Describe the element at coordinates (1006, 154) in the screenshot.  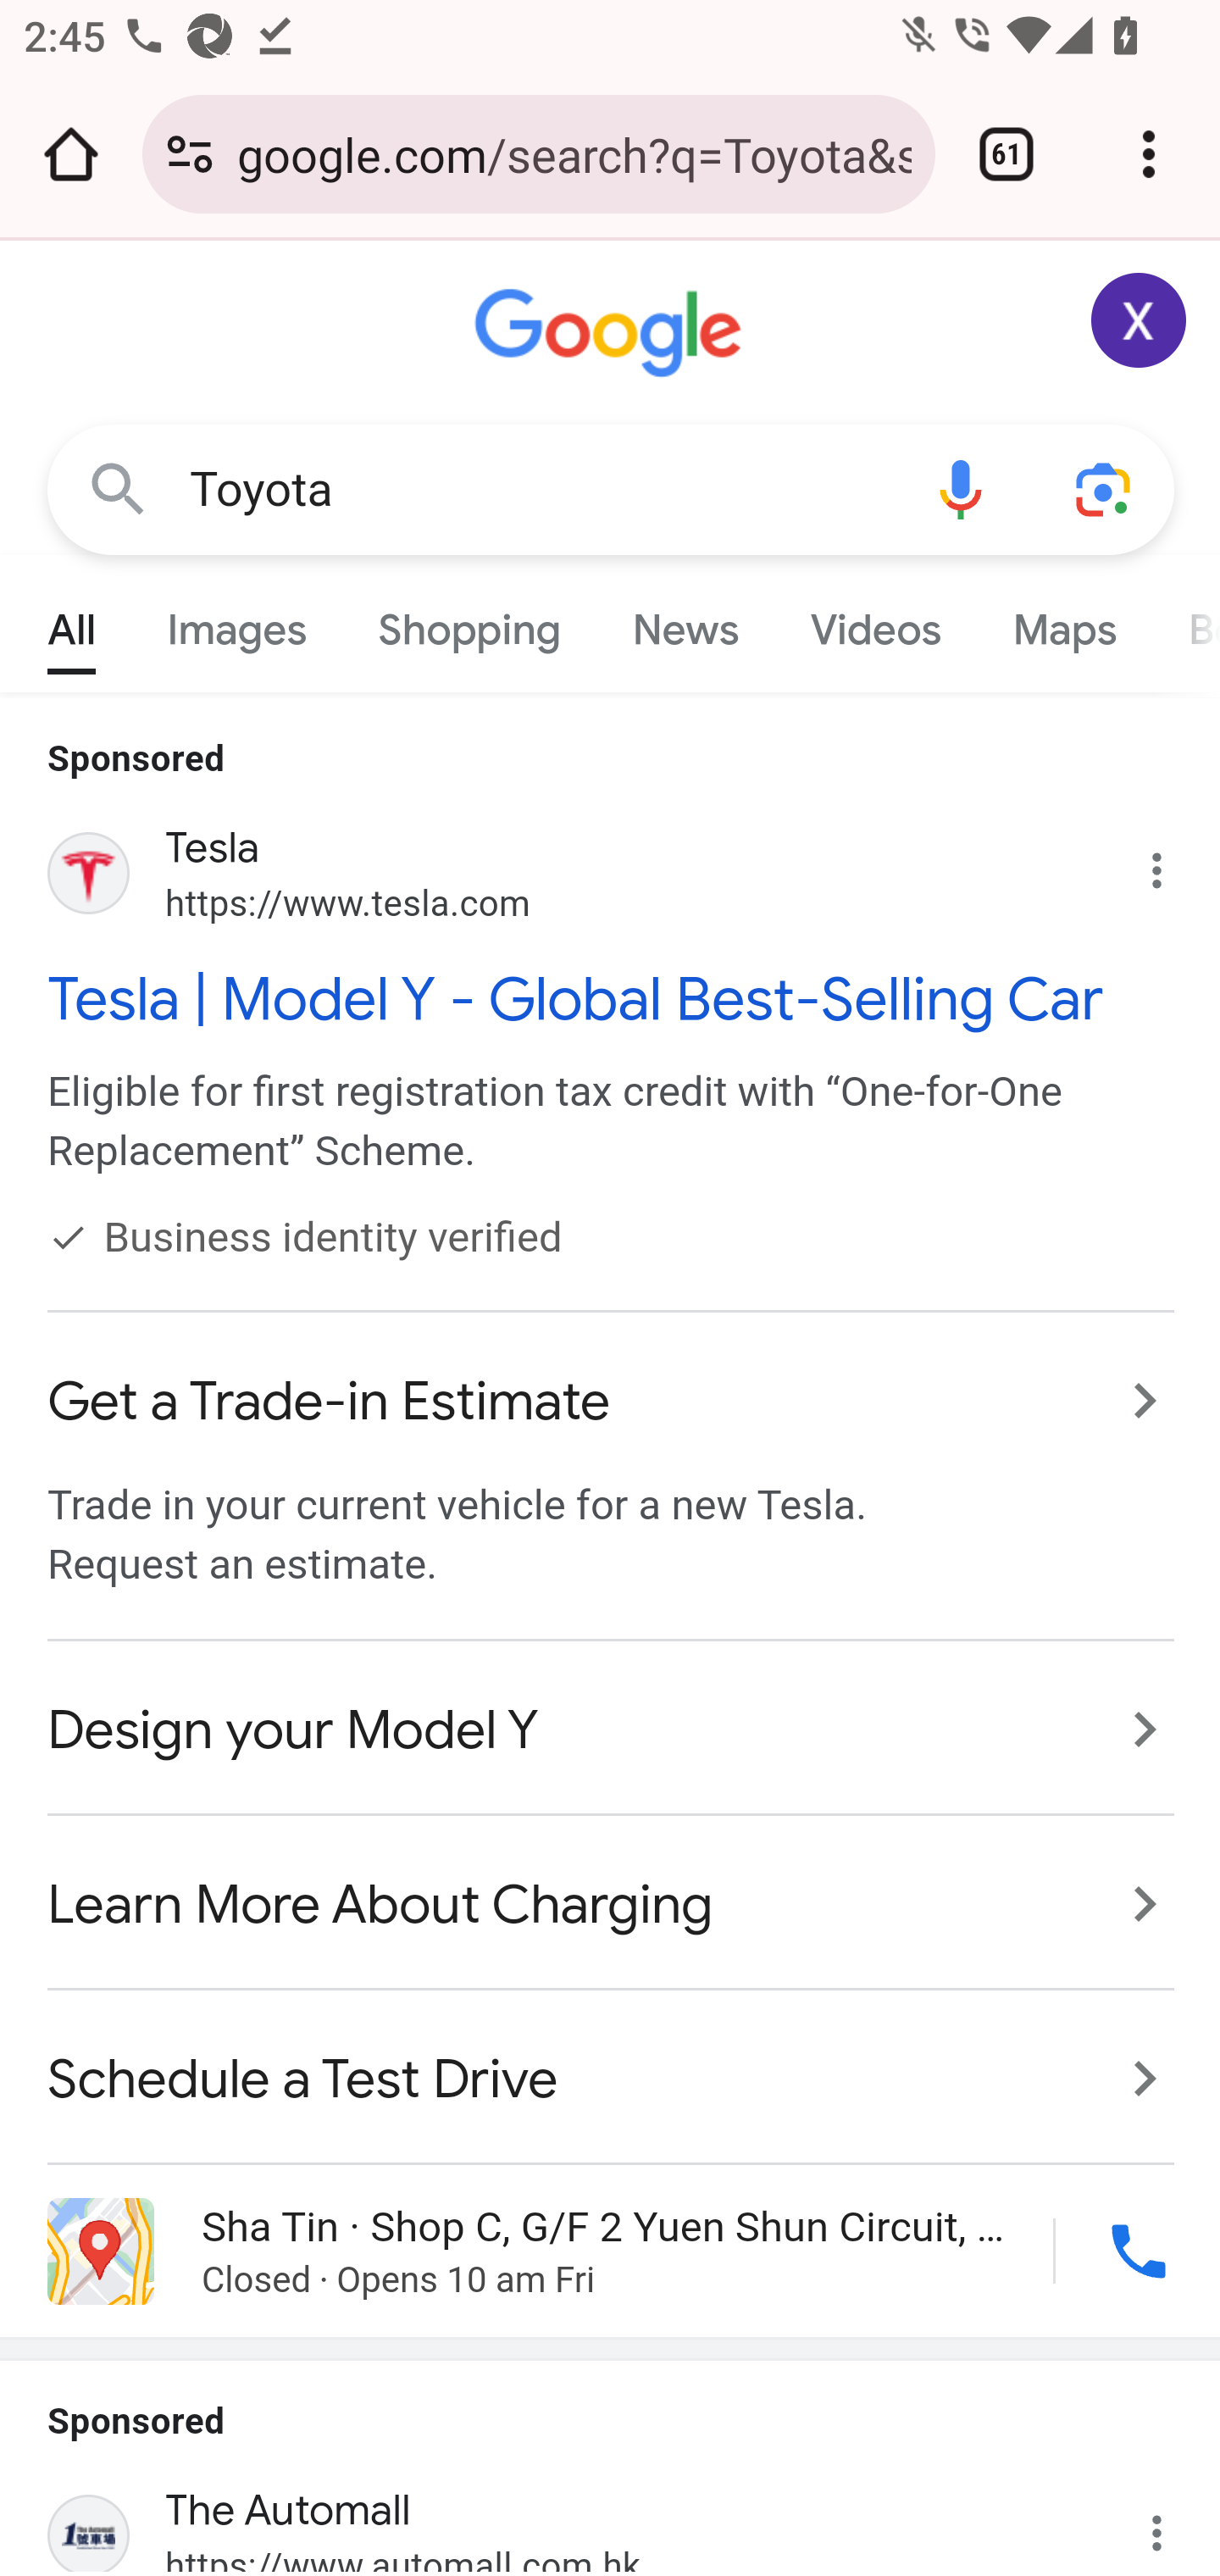
I see `Switch or close tabs` at that location.